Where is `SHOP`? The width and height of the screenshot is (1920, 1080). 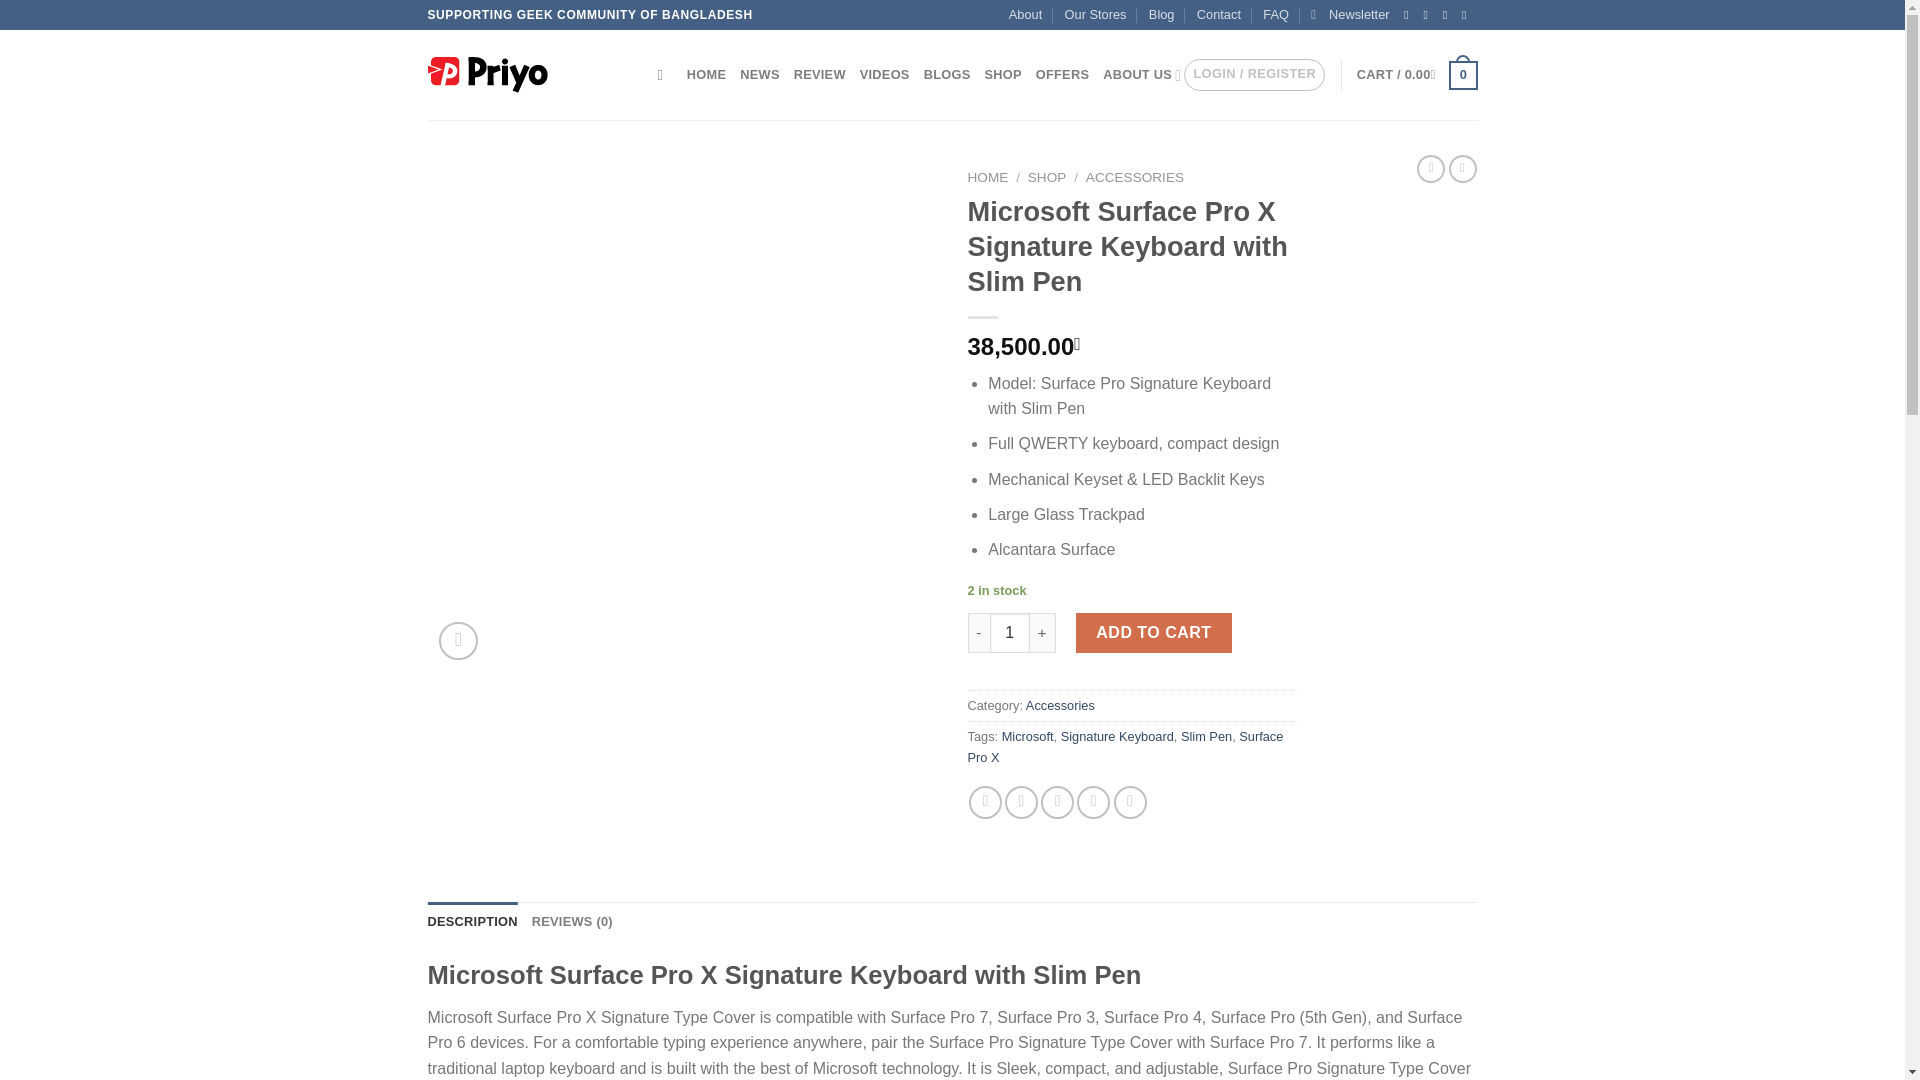
SHOP is located at coordinates (1002, 75).